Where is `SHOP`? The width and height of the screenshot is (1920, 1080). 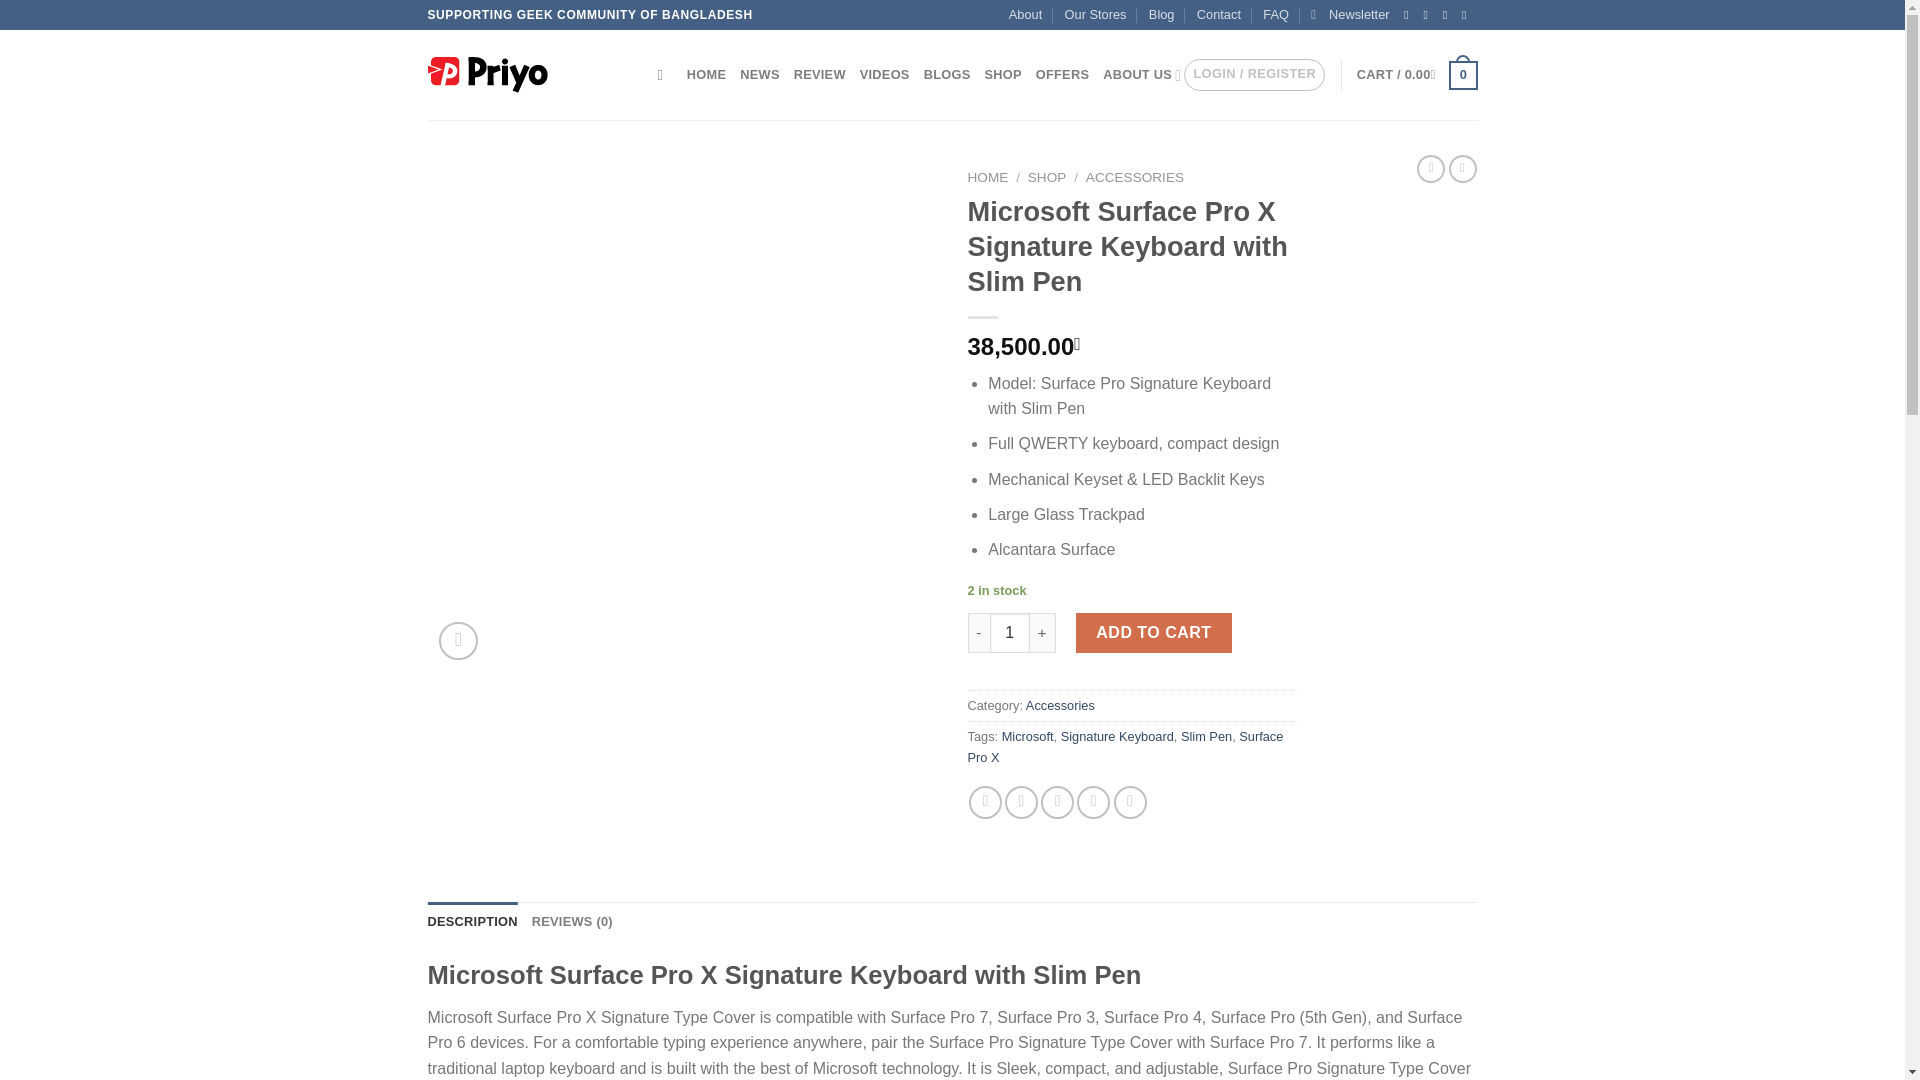
SHOP is located at coordinates (1002, 75).